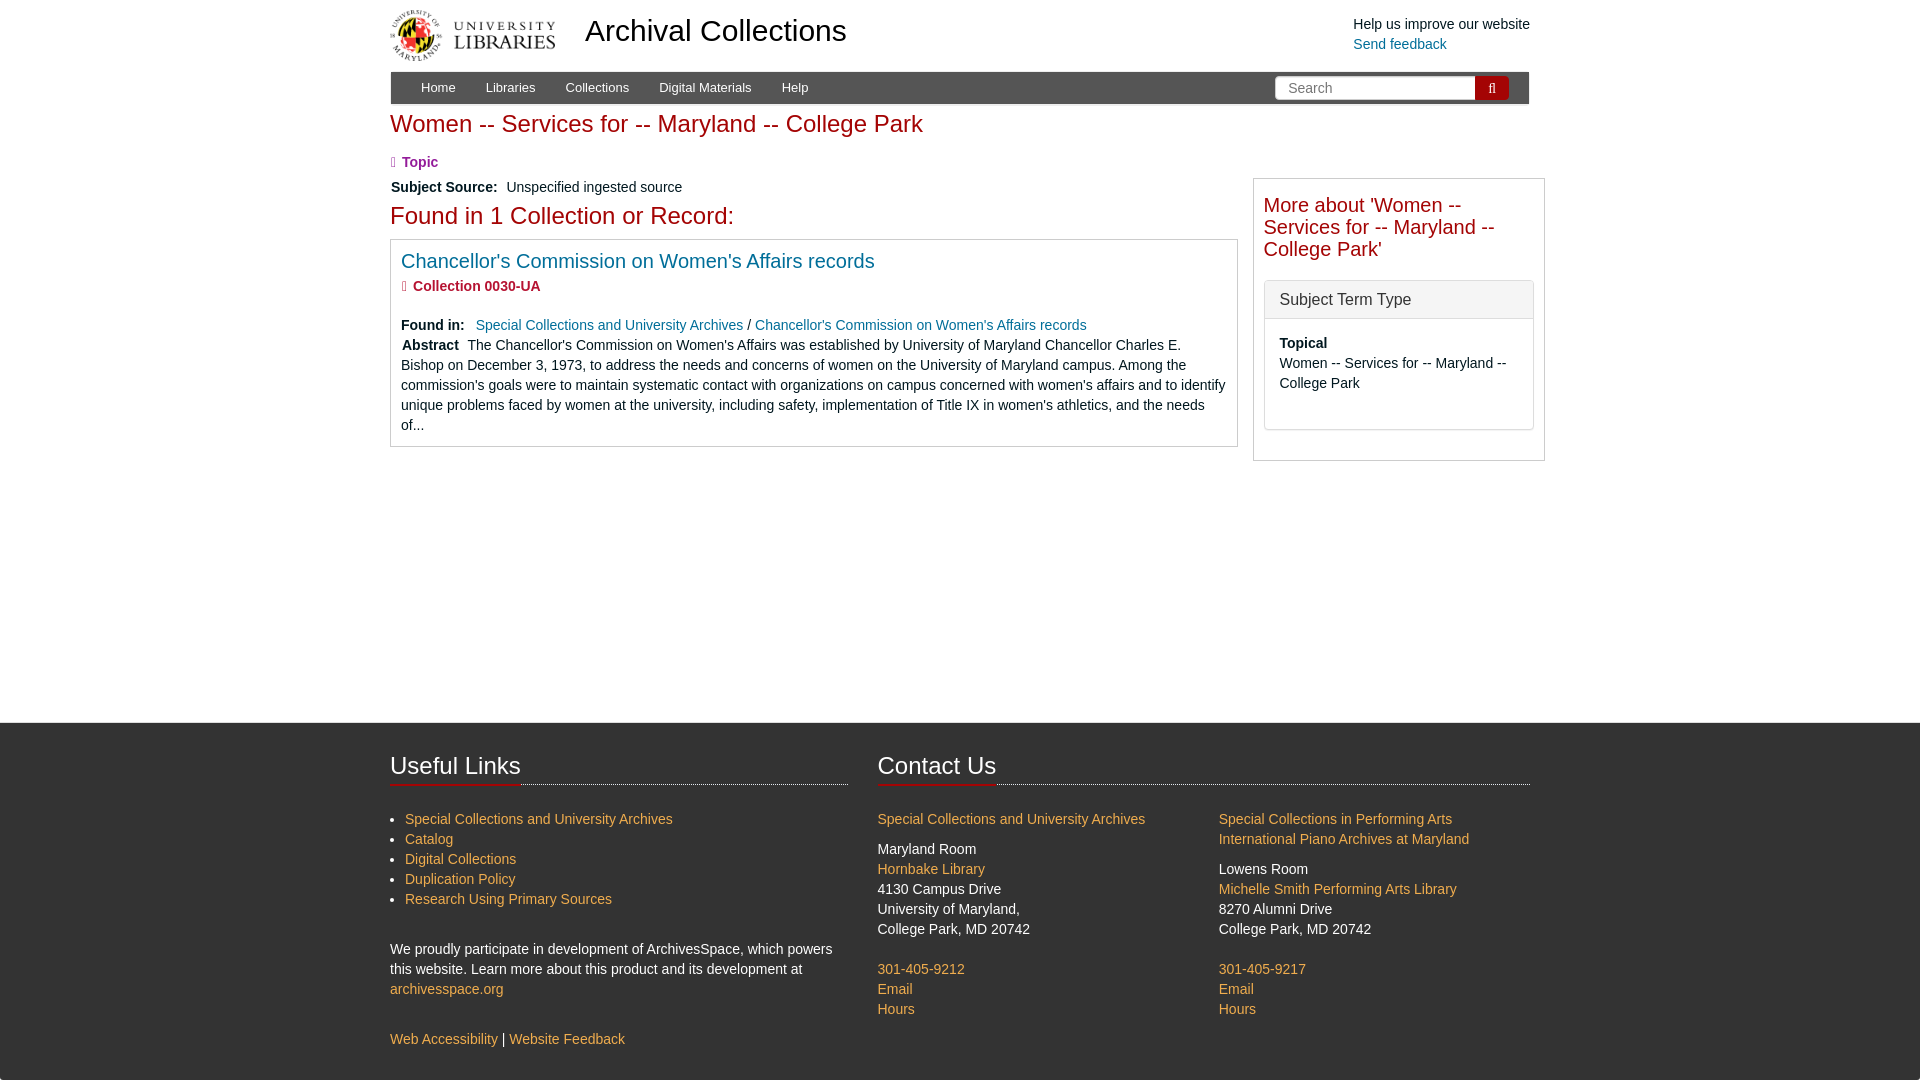  I want to click on Email, so click(895, 988).